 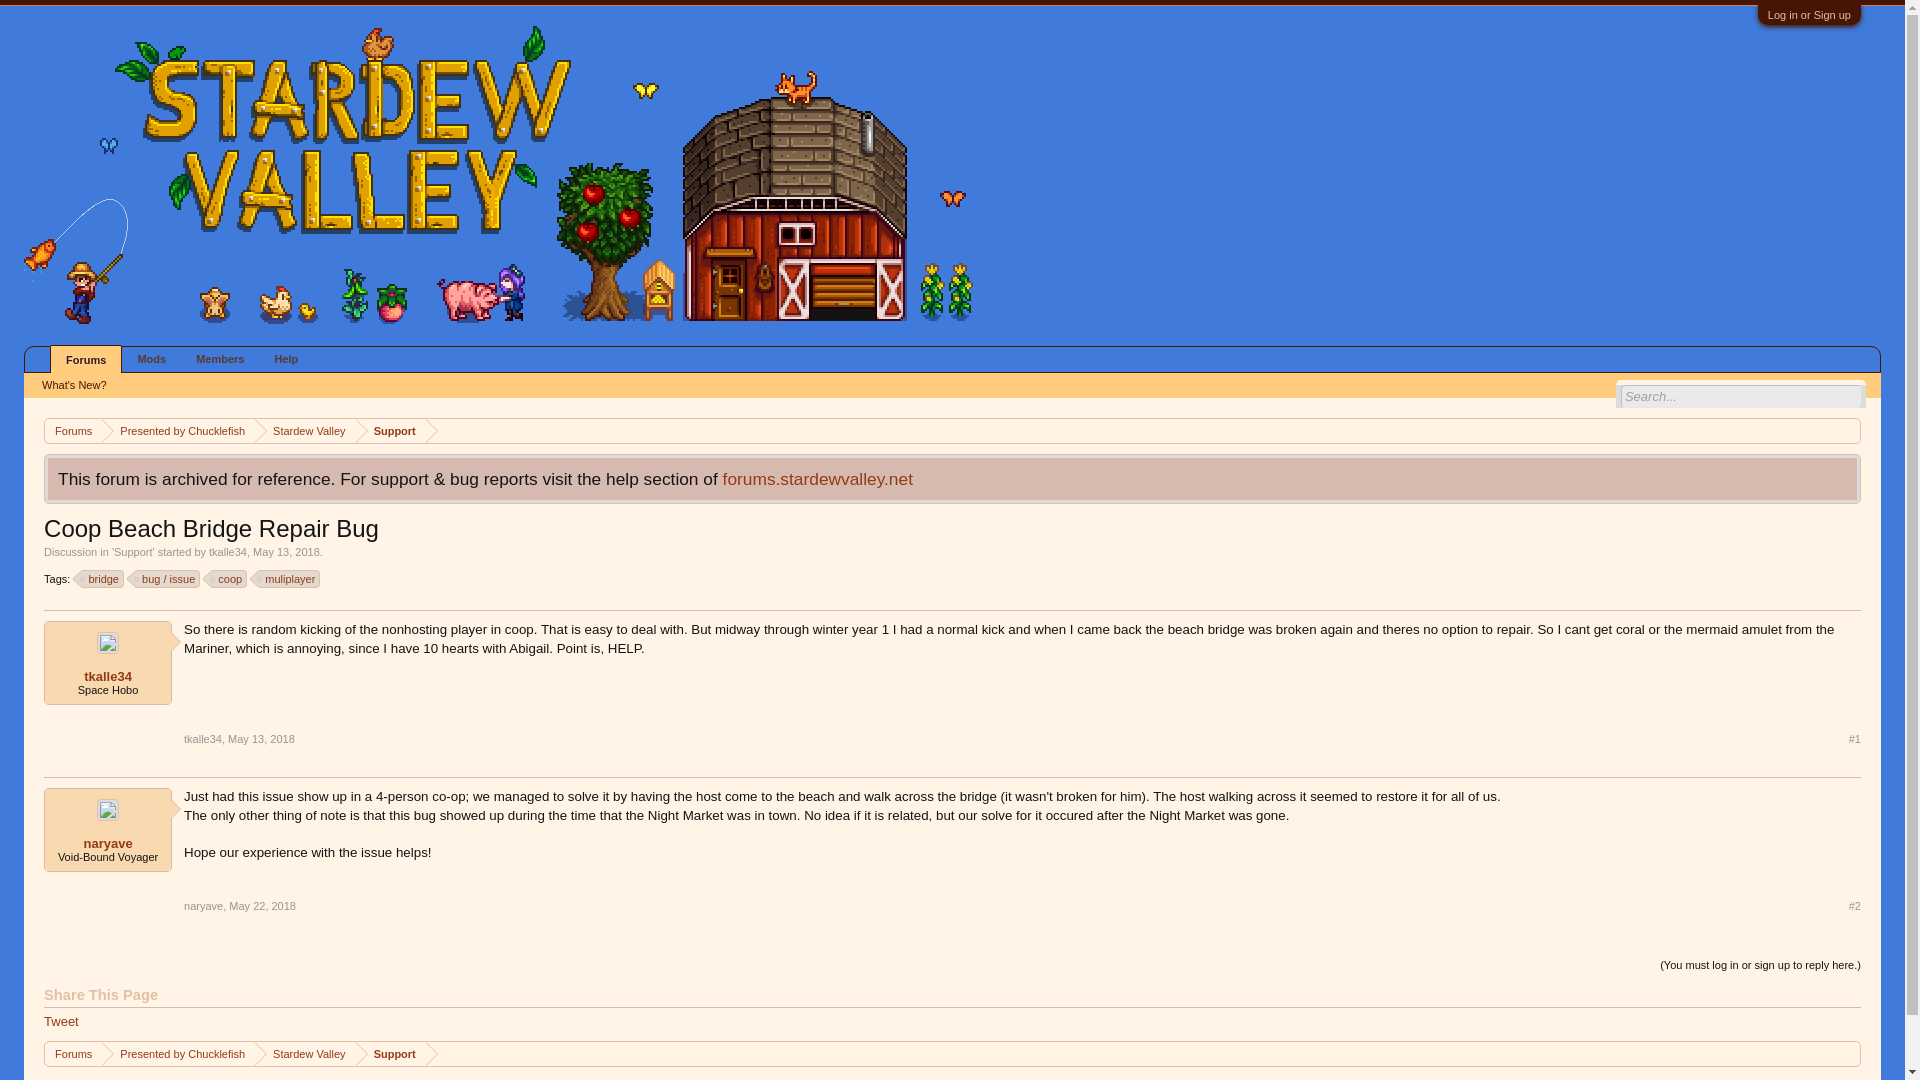 I want to click on Presented by Chucklefish, so click(x=178, y=1054).